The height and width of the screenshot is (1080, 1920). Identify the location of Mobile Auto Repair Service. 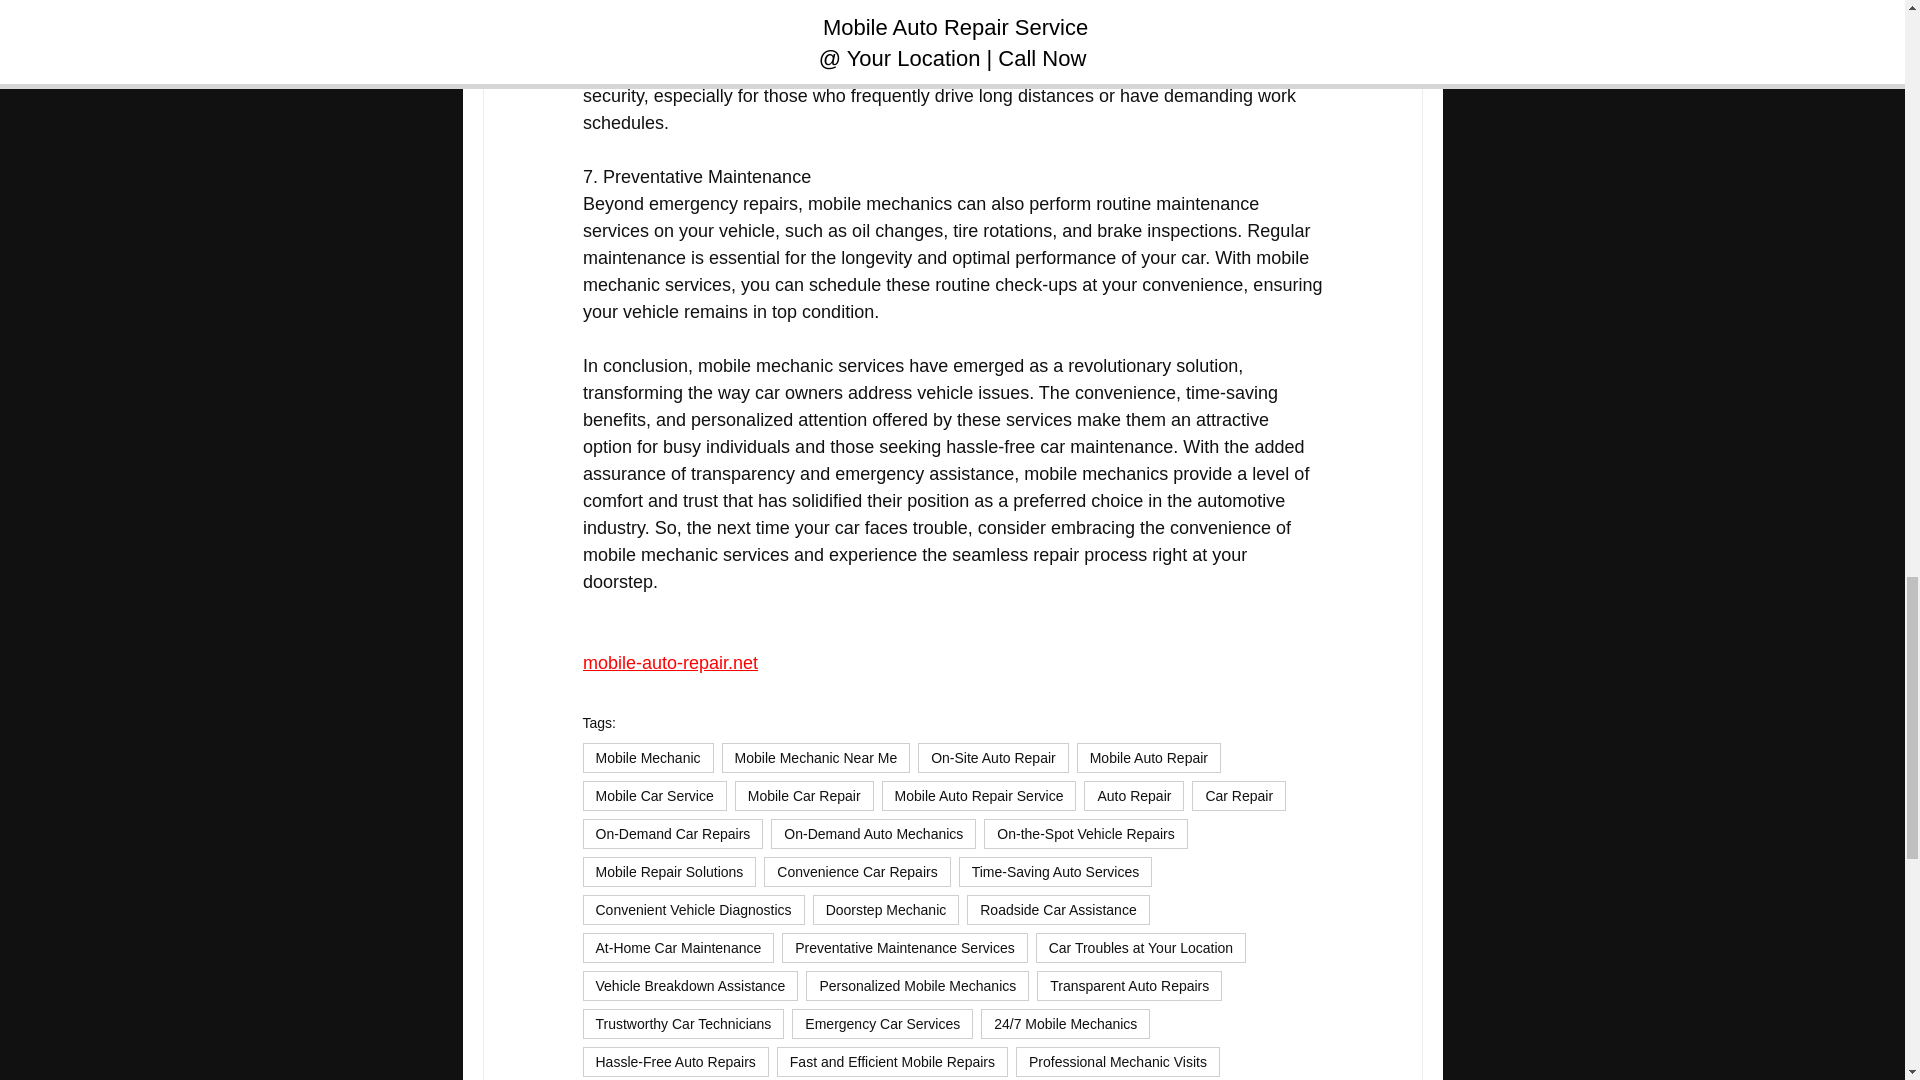
(979, 796).